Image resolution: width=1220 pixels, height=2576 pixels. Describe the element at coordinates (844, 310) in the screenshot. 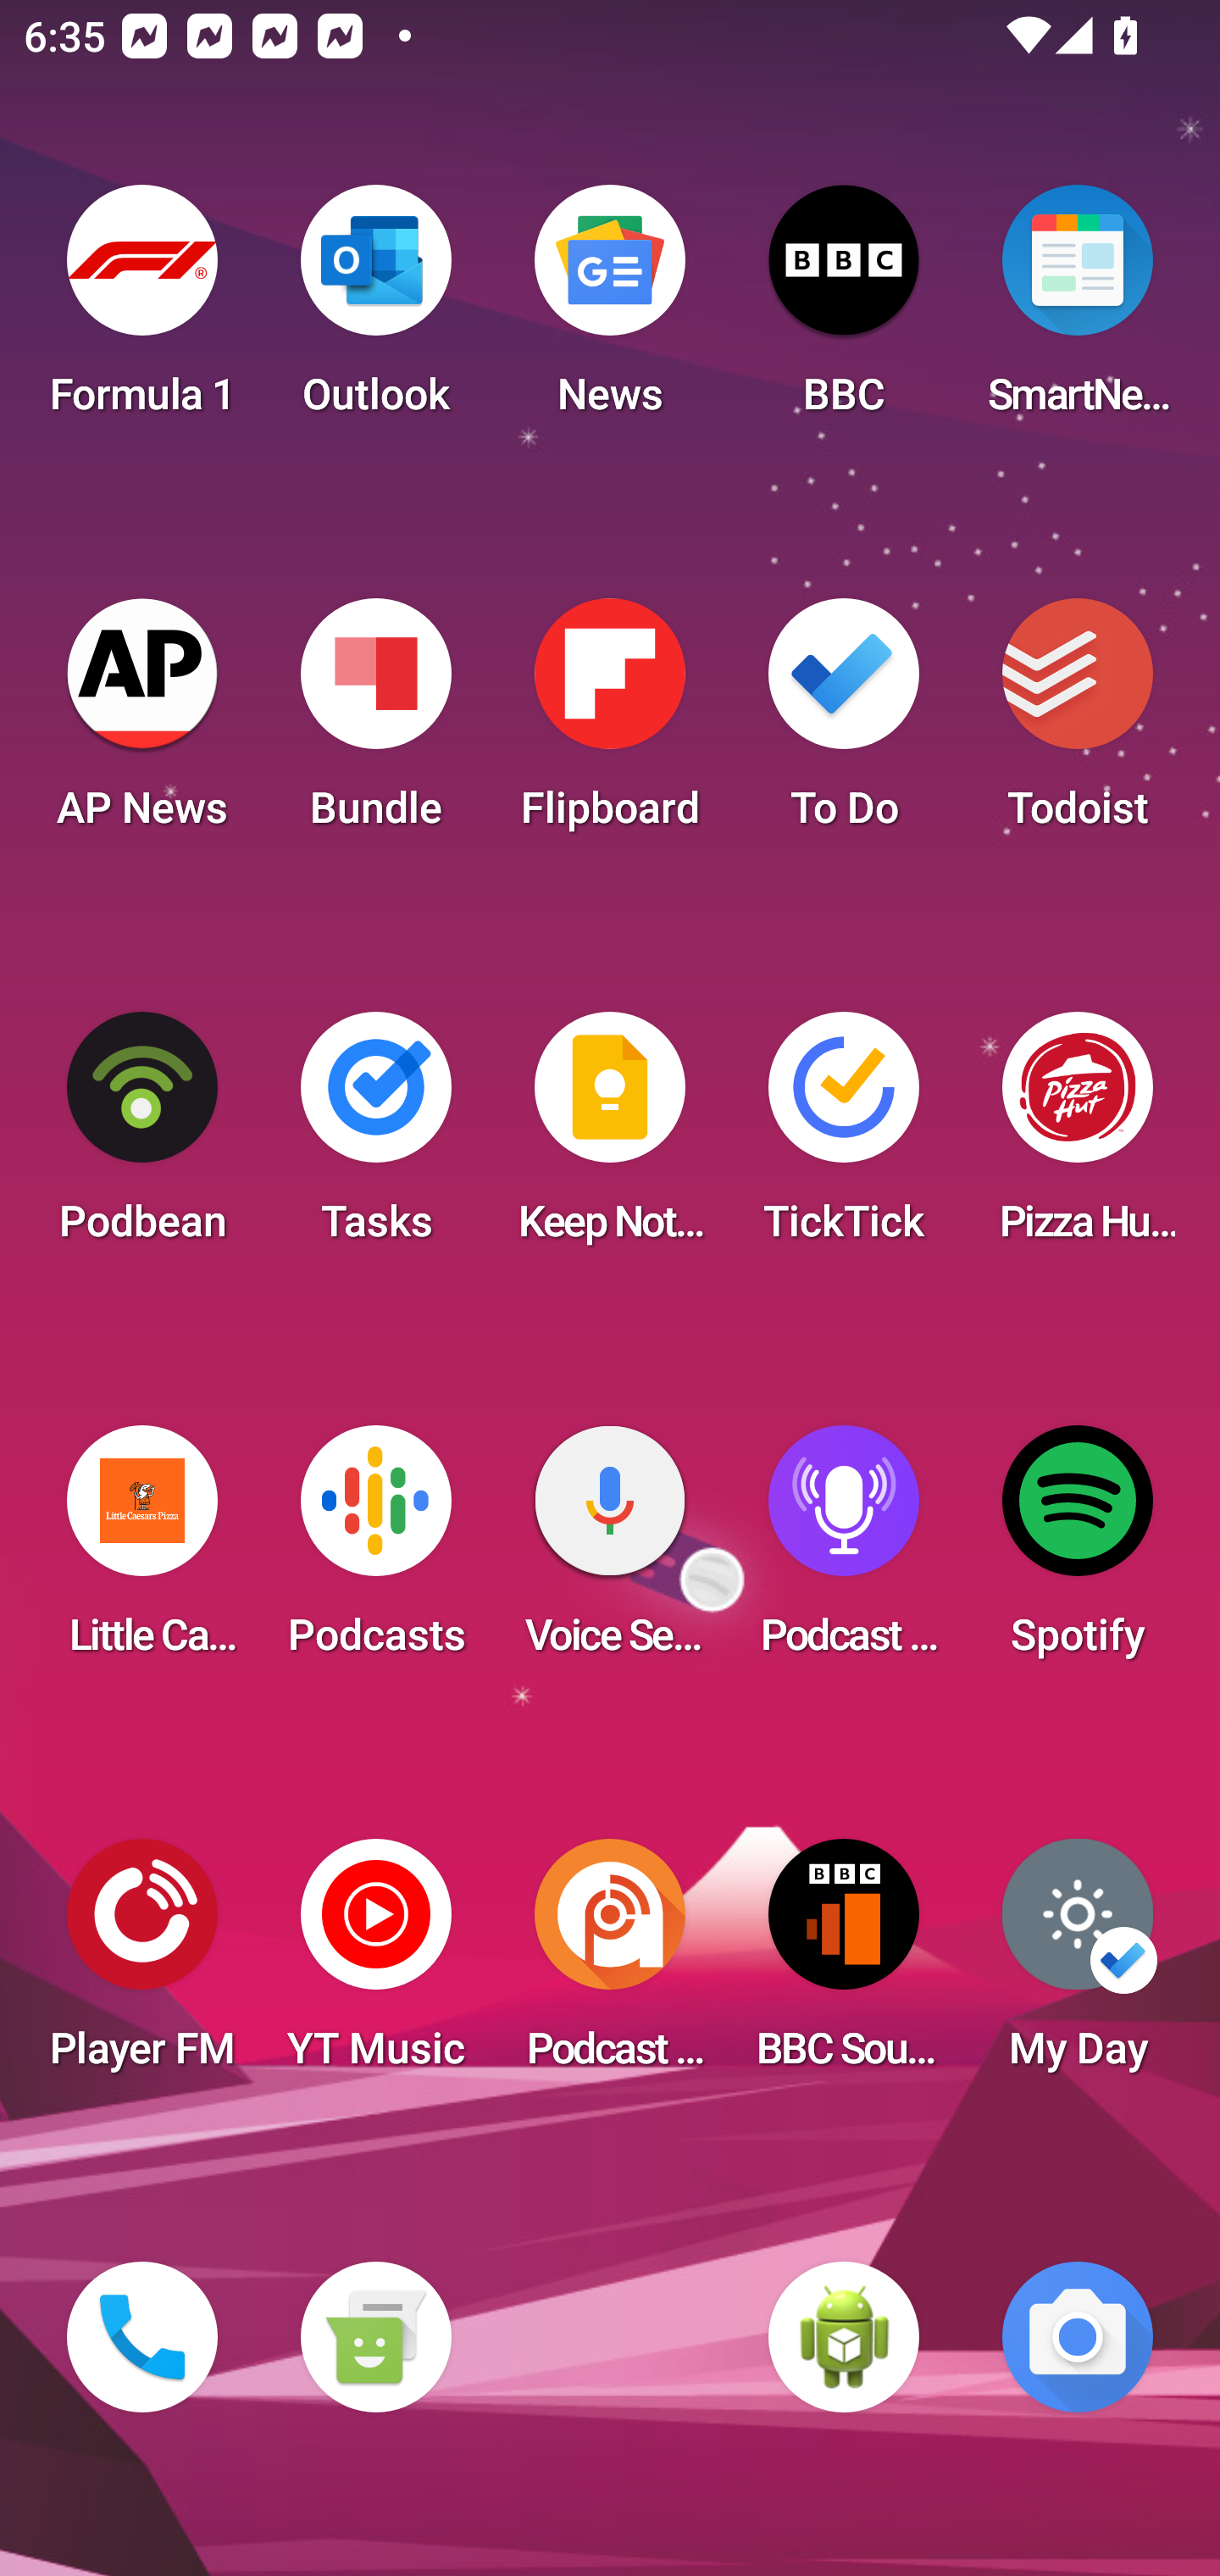

I see `BBC` at that location.